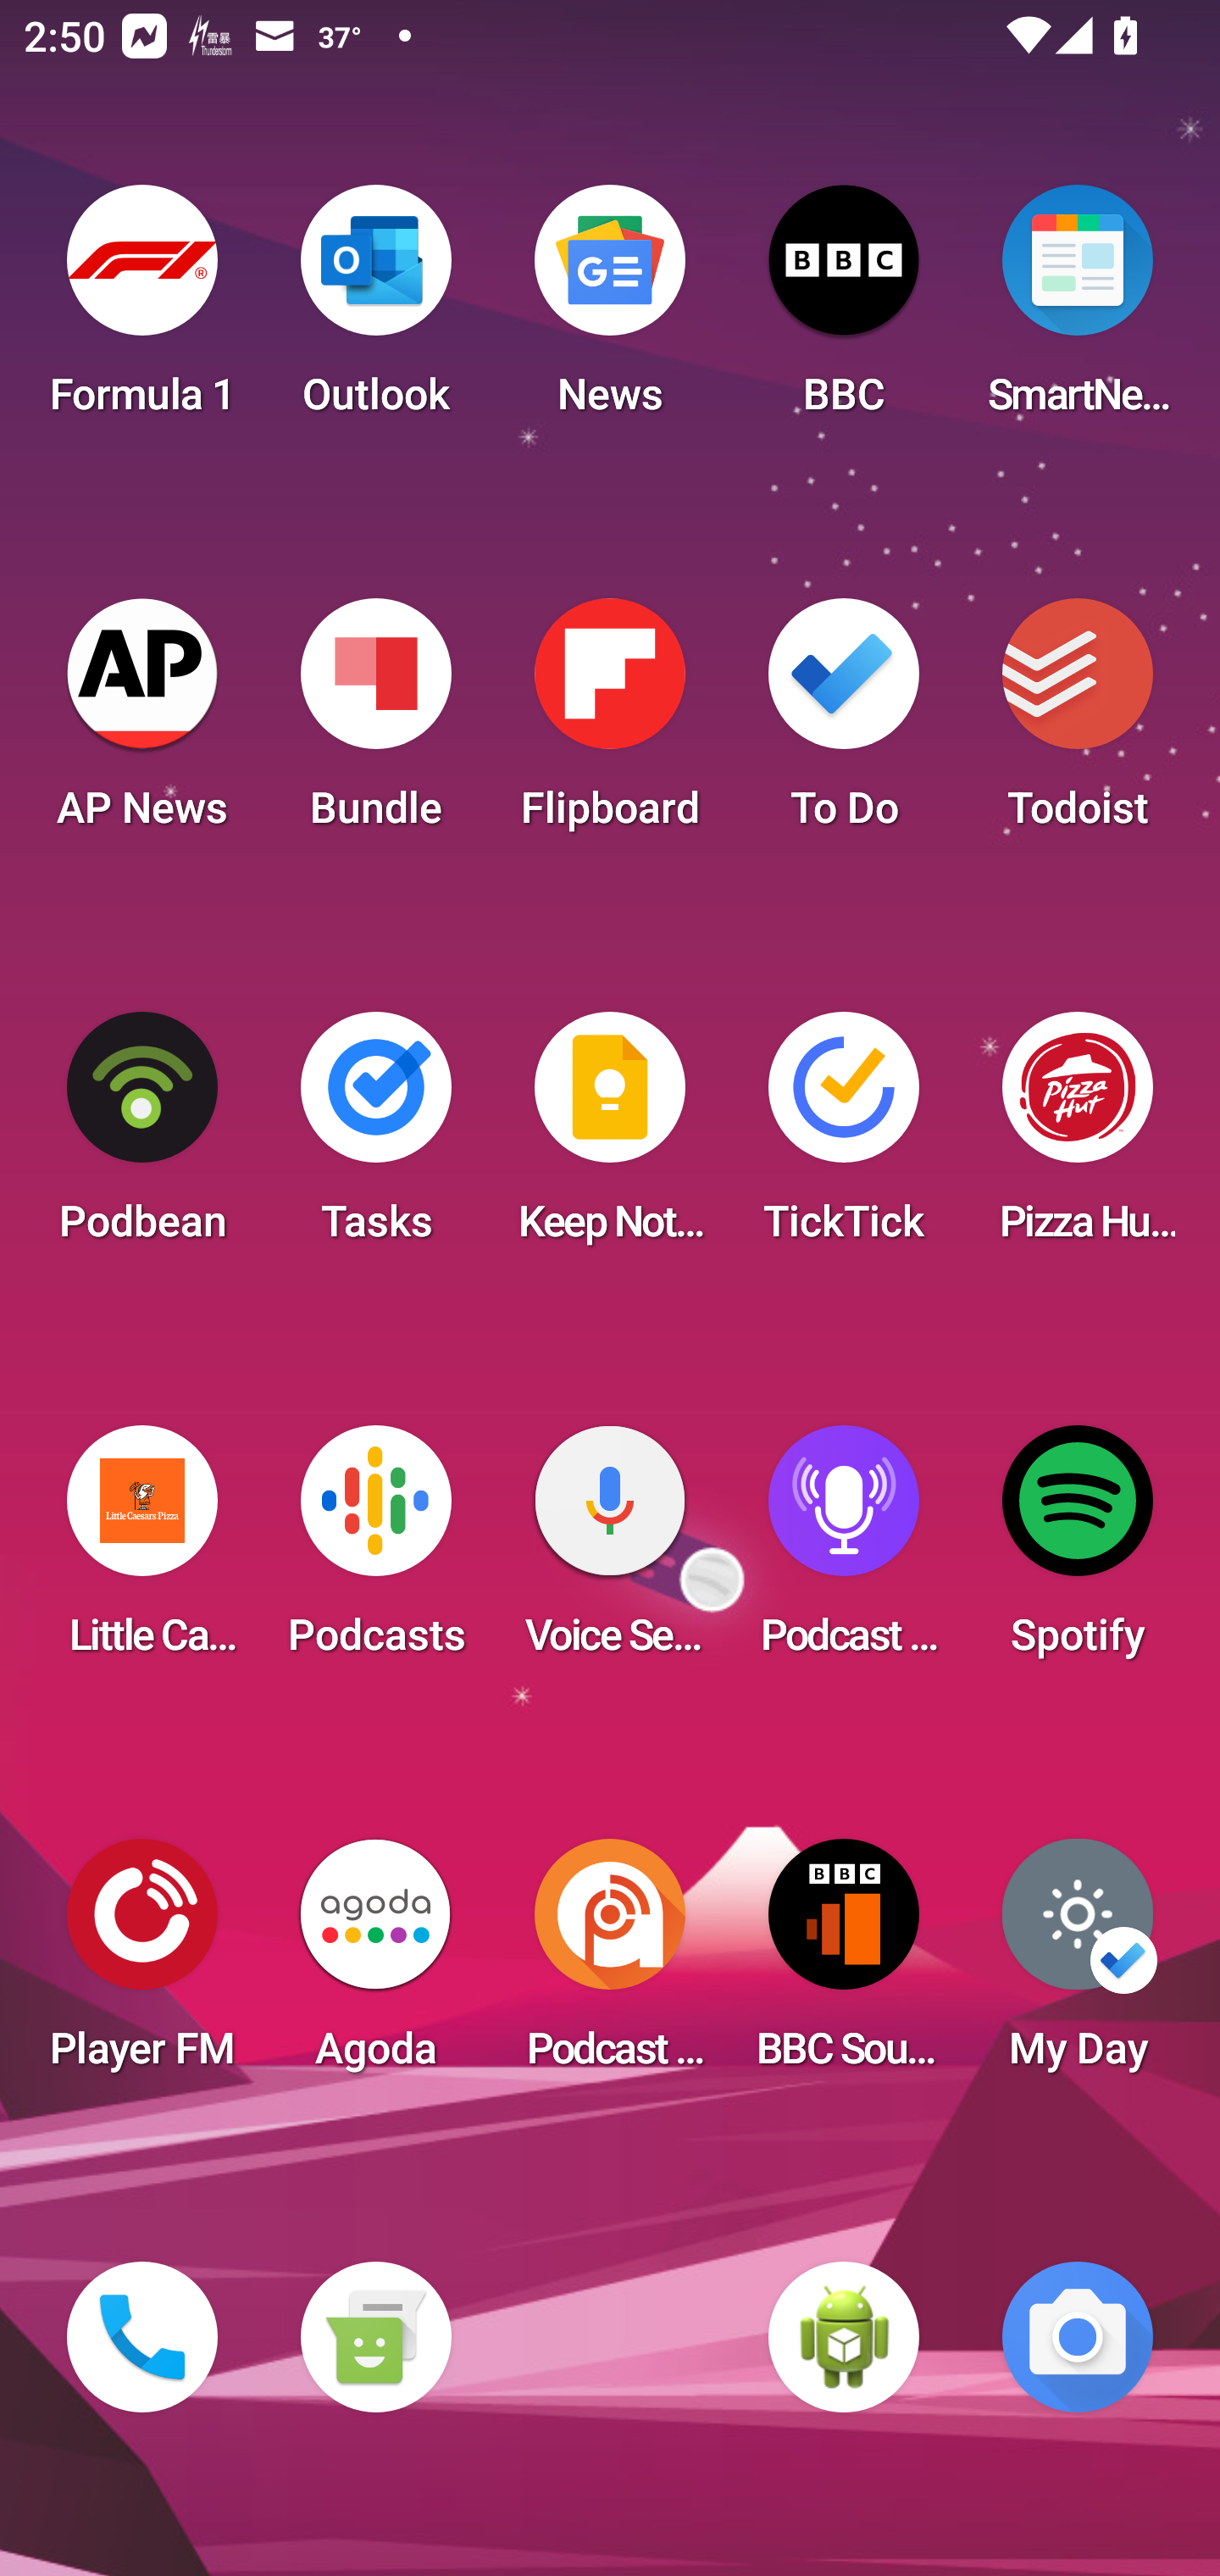 This screenshot has width=1220, height=2576. Describe the element at coordinates (142, 1551) in the screenshot. I see `Little Caesars Pizza` at that location.